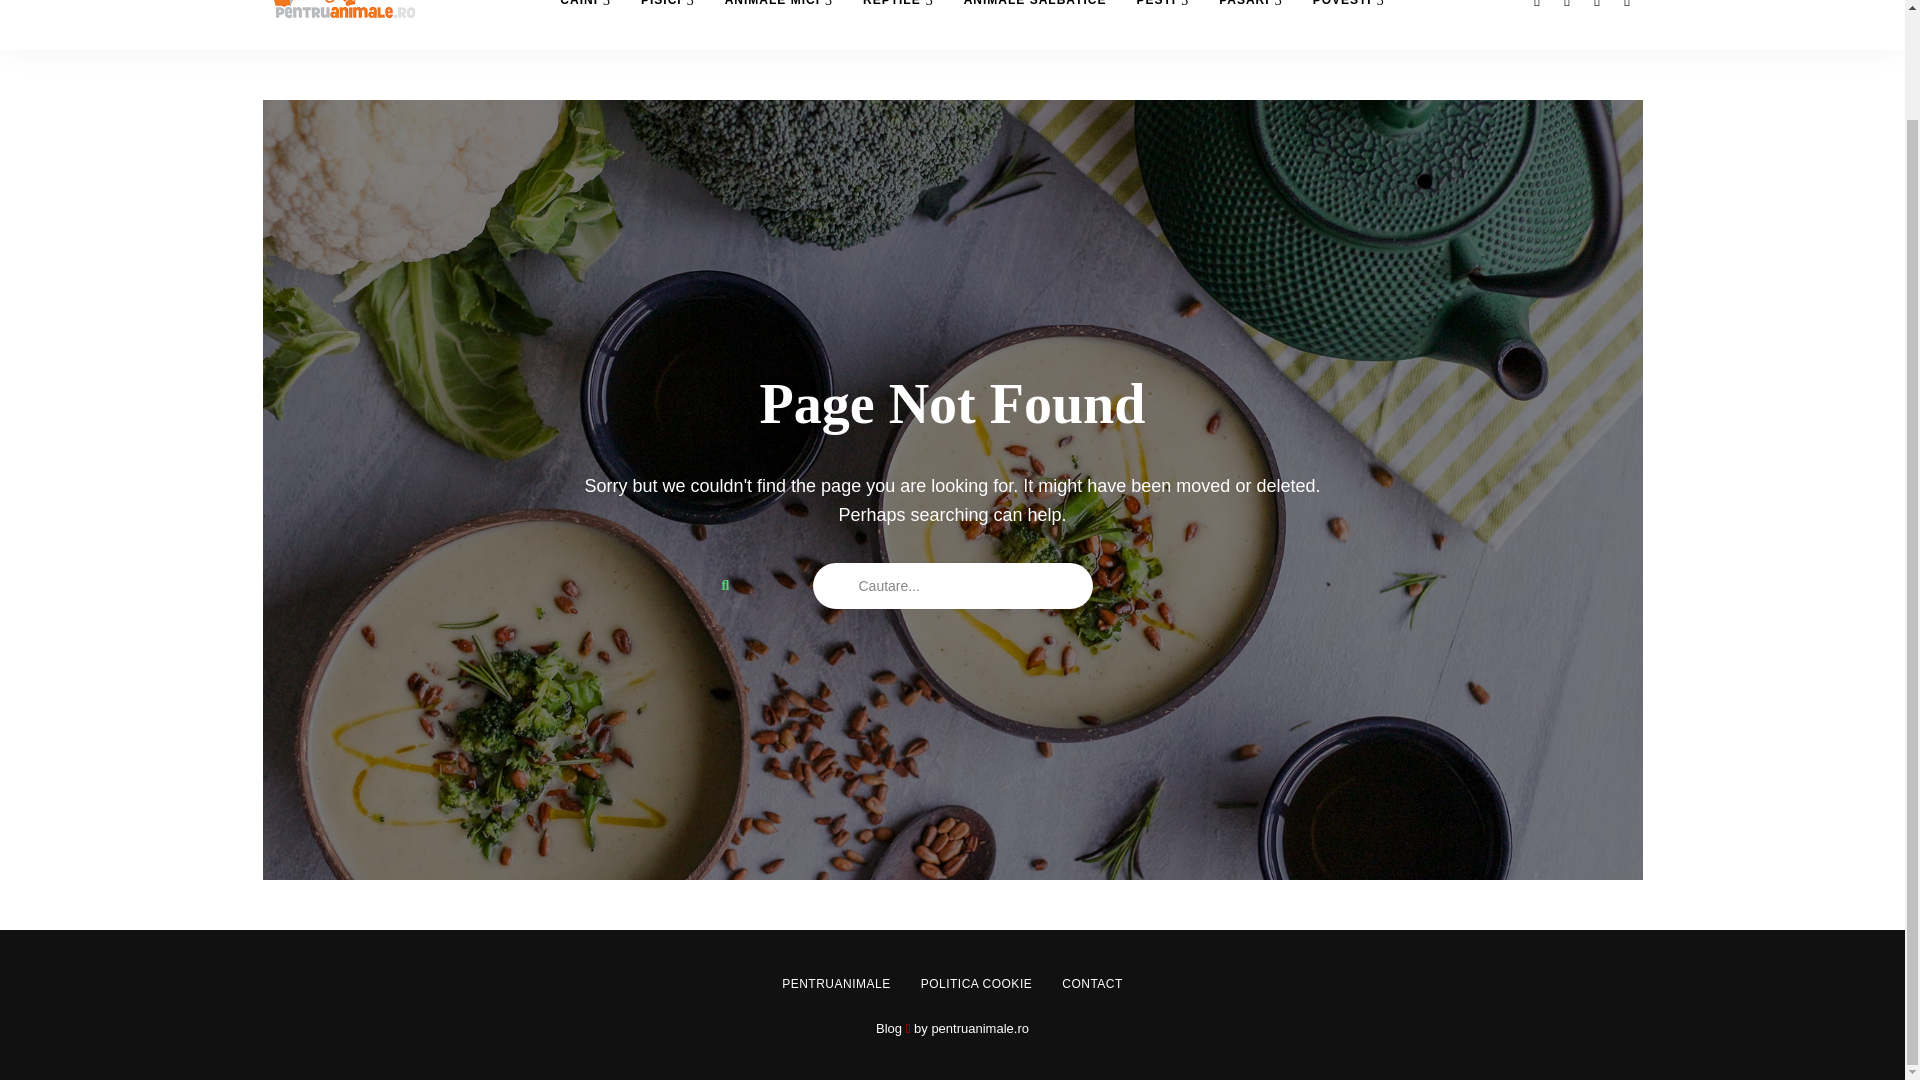 The height and width of the screenshot is (1080, 1920). What do you see at coordinates (585, 24) in the screenshot?
I see `CAINI` at bounding box center [585, 24].